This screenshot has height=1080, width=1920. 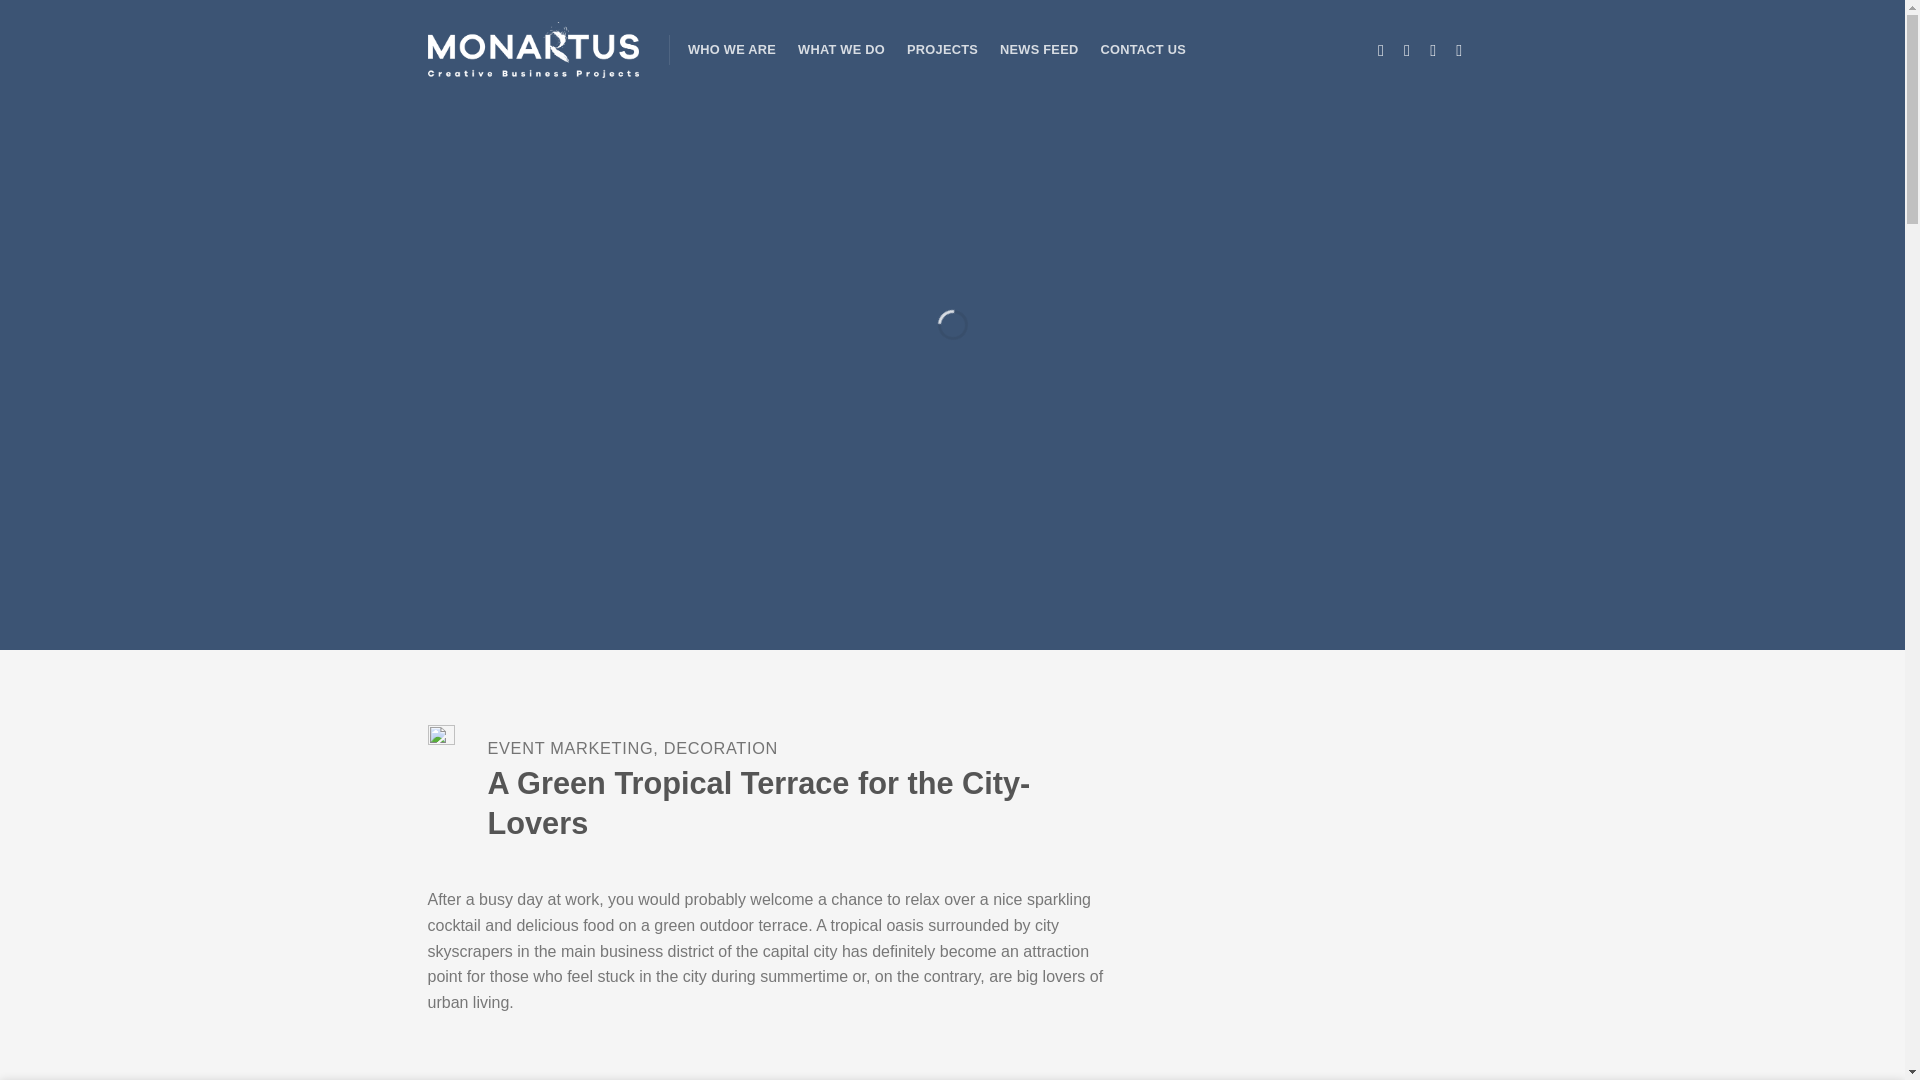 I want to click on WHO WE ARE, so click(x=731, y=50).